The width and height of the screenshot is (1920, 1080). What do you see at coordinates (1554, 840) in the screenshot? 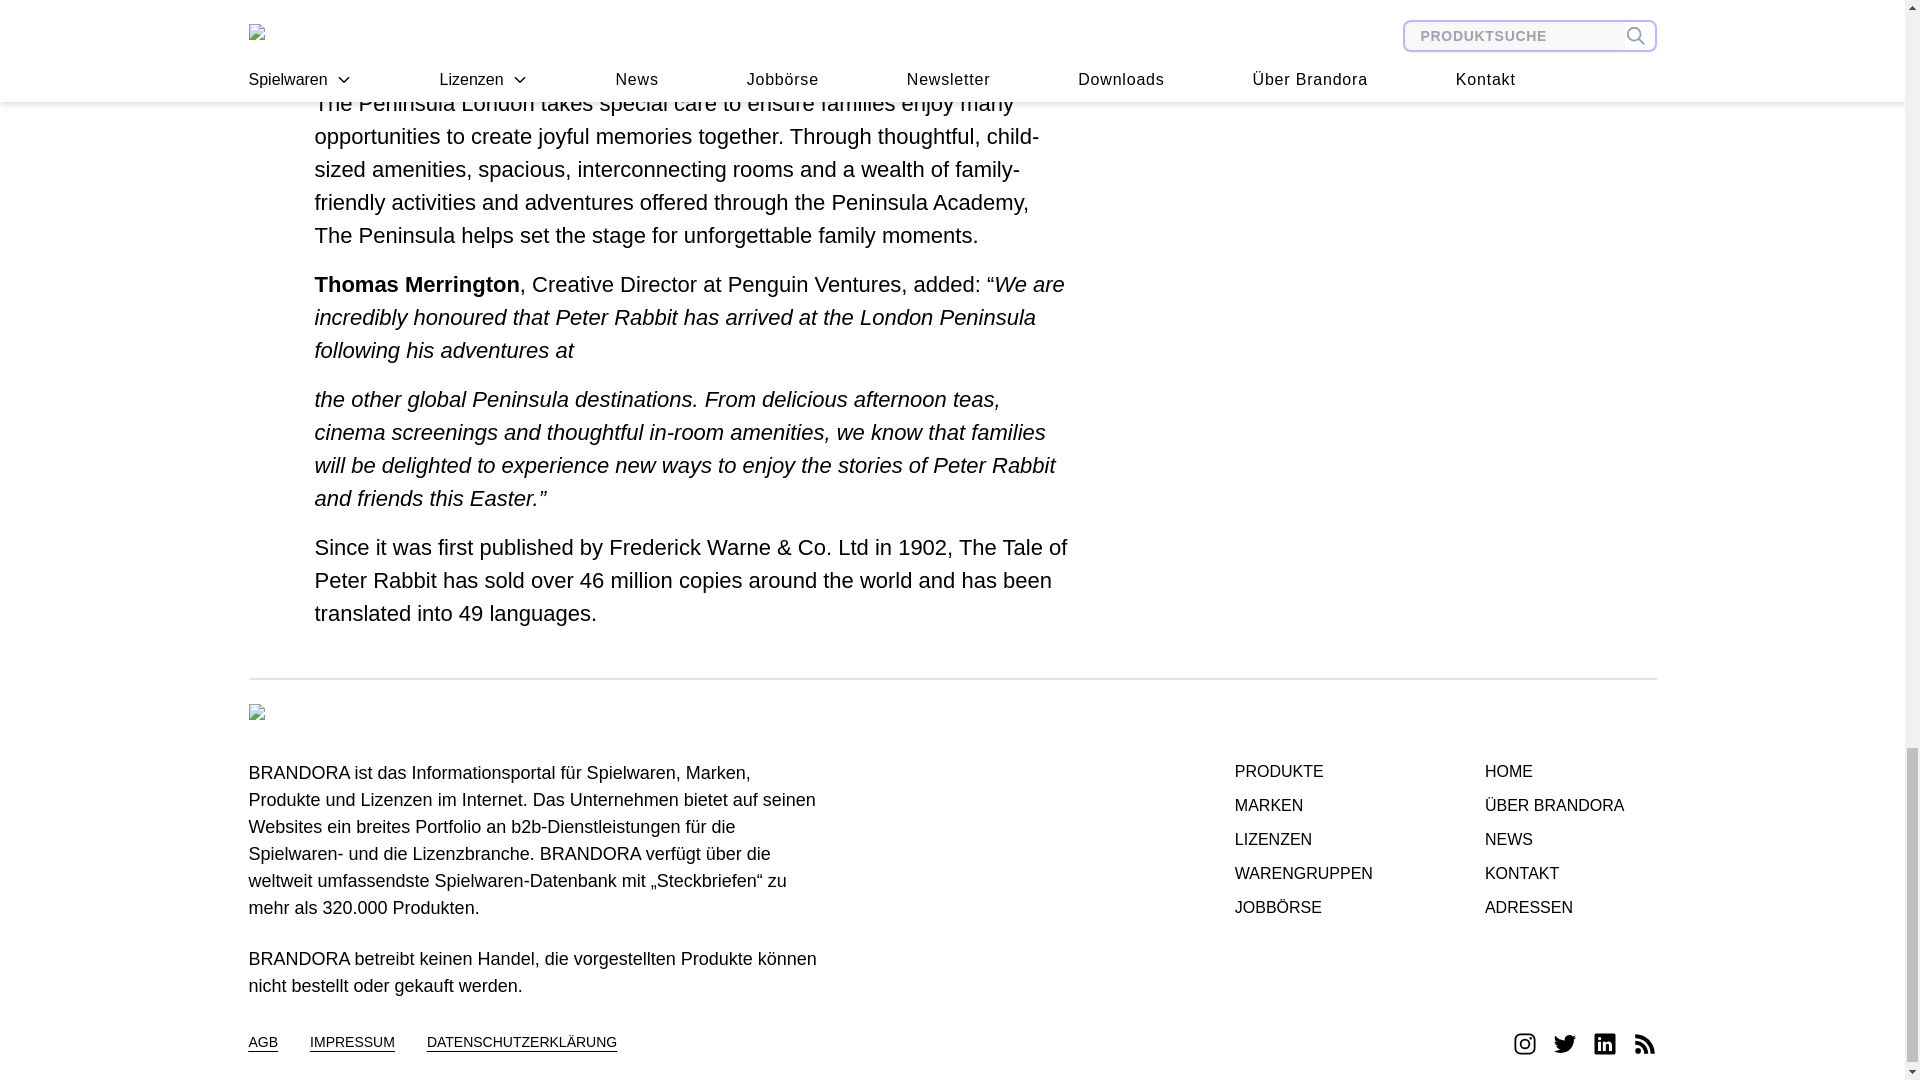
I see `NEWS` at bounding box center [1554, 840].